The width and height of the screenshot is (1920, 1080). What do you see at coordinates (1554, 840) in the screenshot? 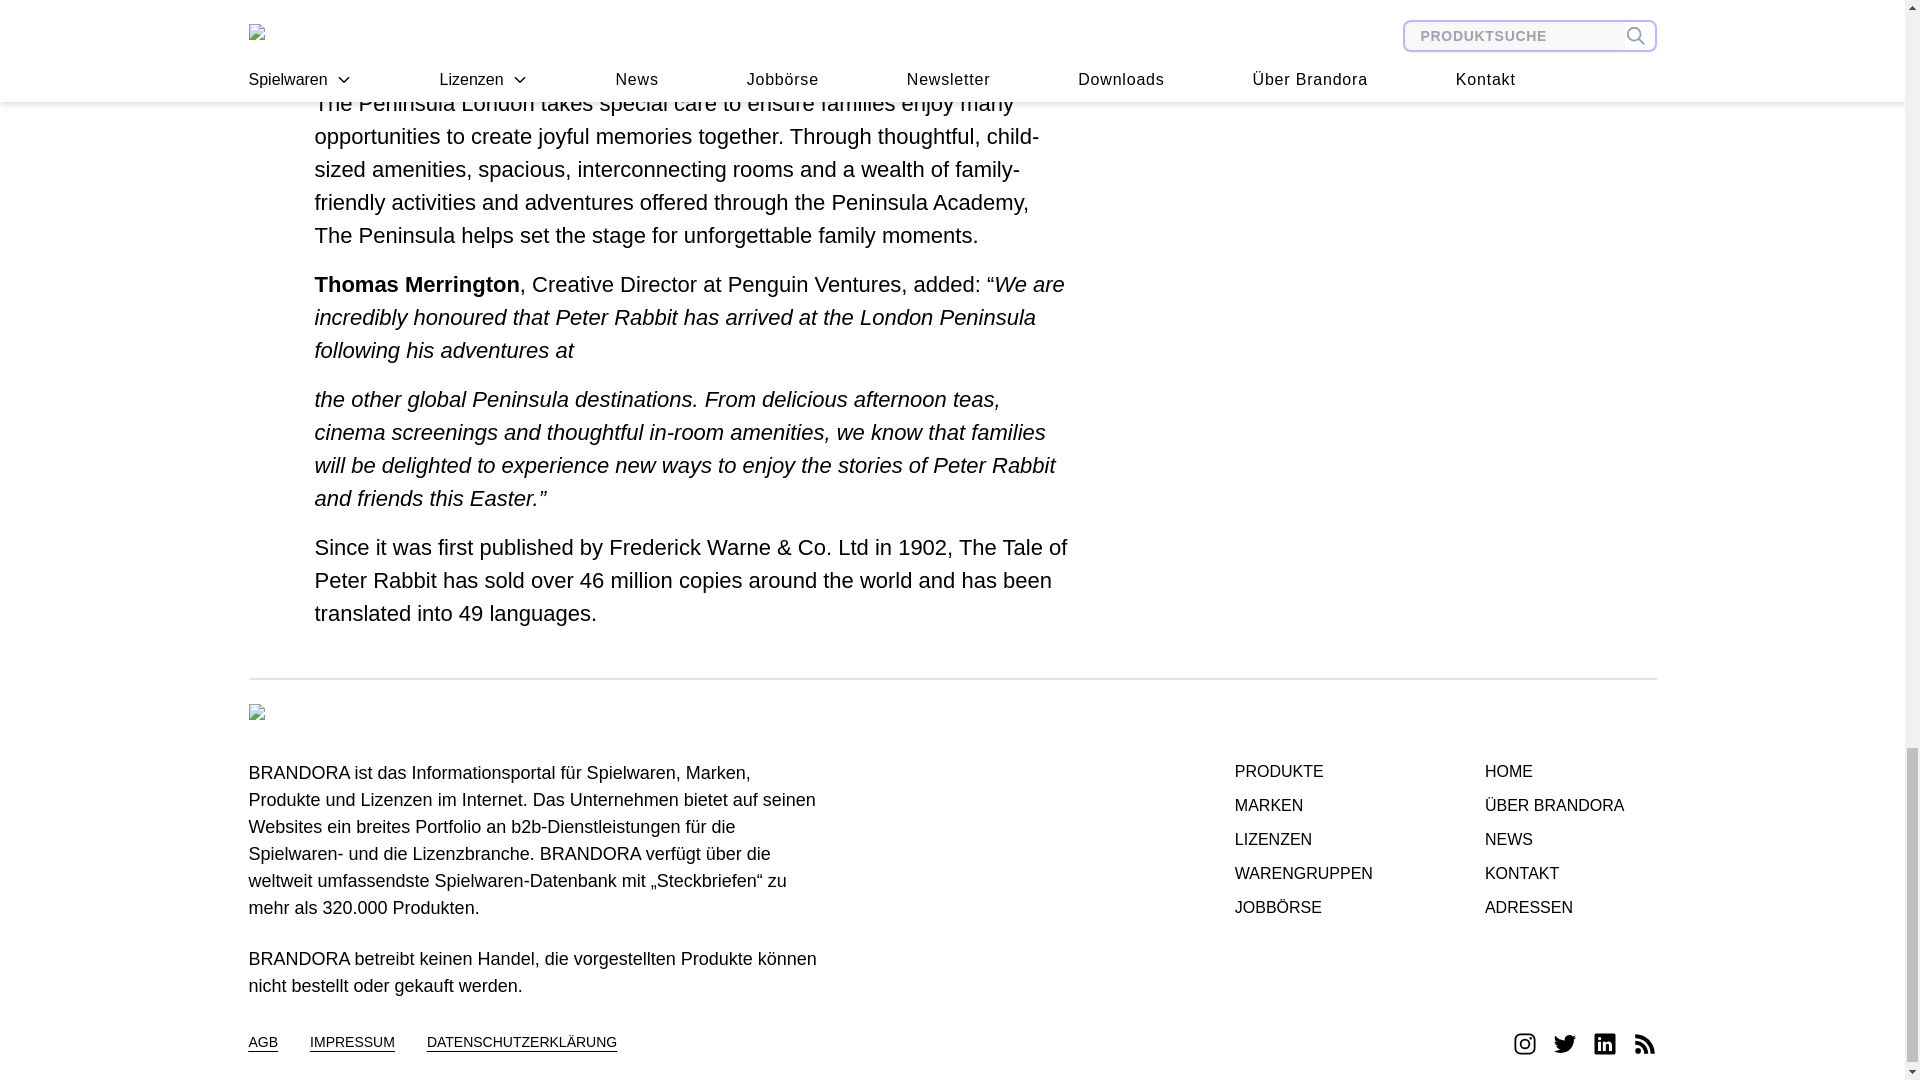
I see `NEWS` at bounding box center [1554, 840].